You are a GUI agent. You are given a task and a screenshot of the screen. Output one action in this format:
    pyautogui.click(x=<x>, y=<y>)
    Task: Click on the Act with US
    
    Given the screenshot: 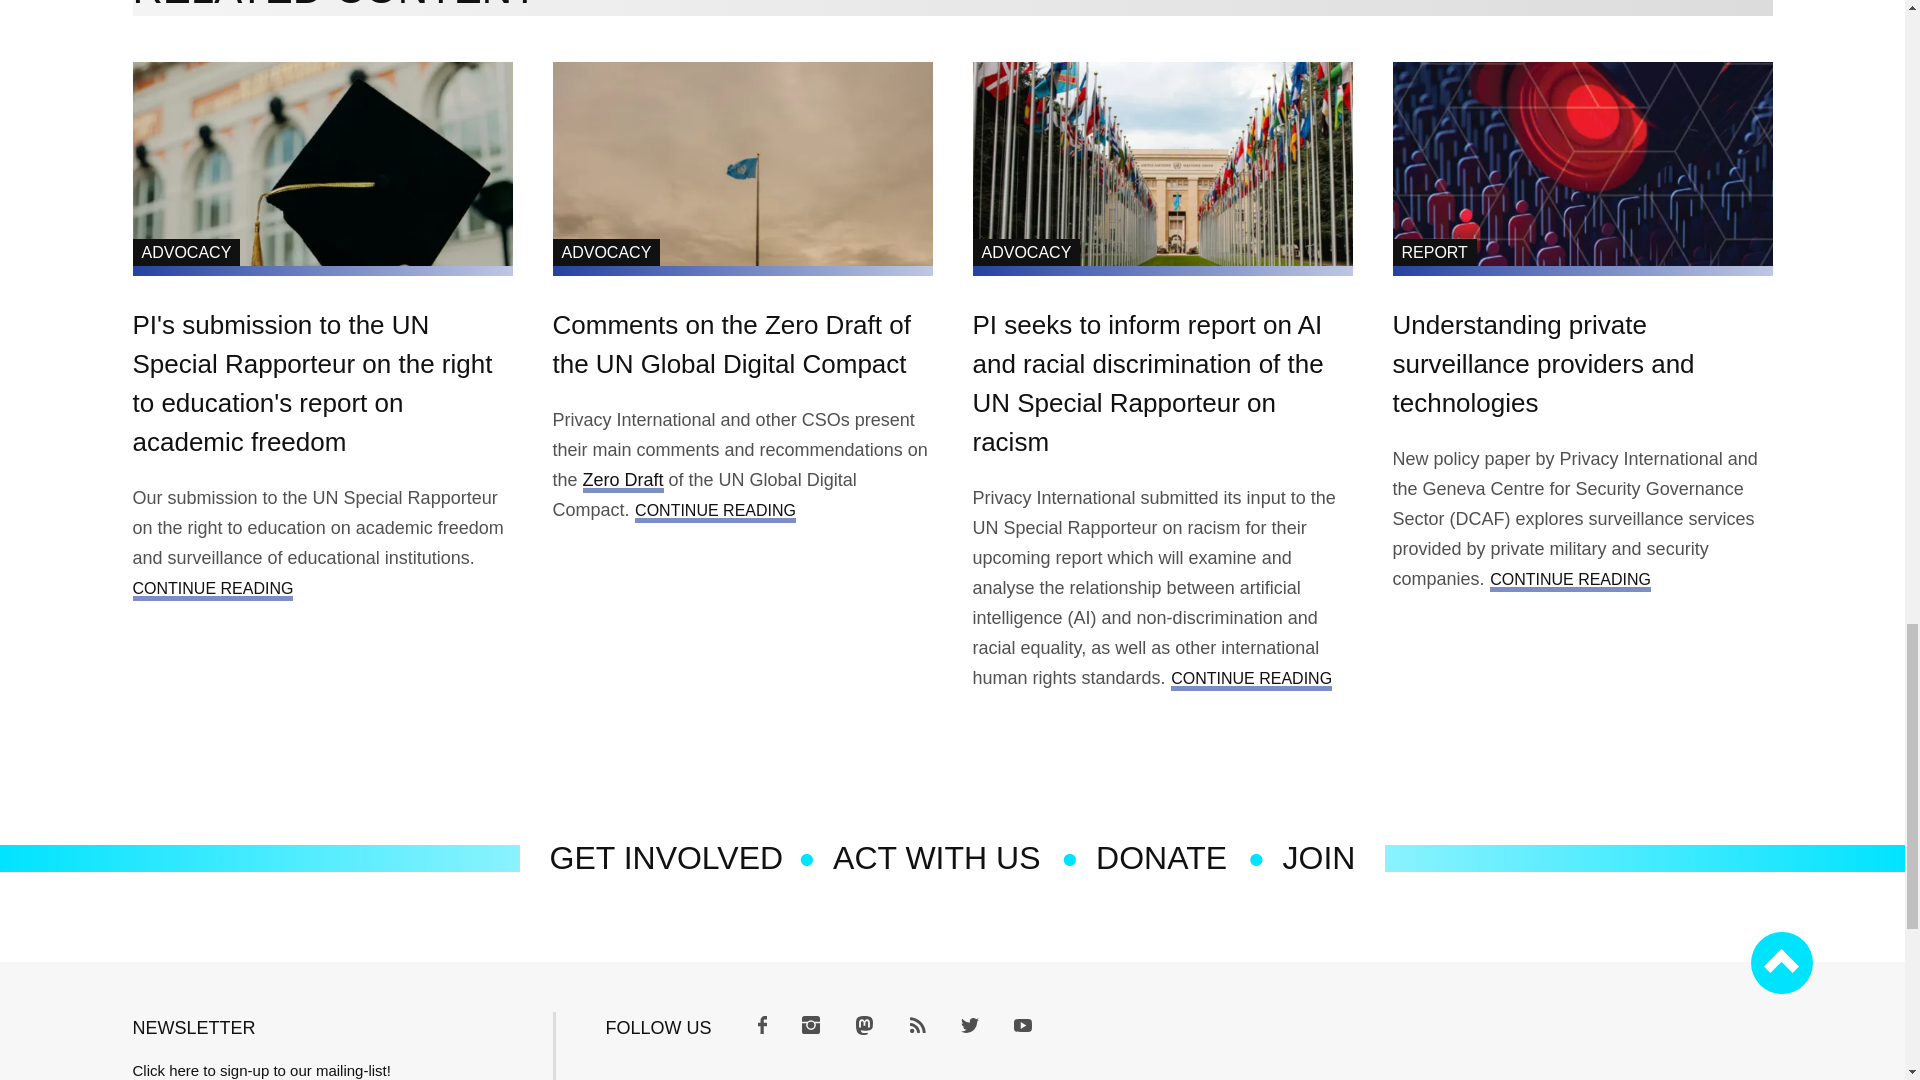 What is the action you would take?
    pyautogui.click(x=936, y=858)
    